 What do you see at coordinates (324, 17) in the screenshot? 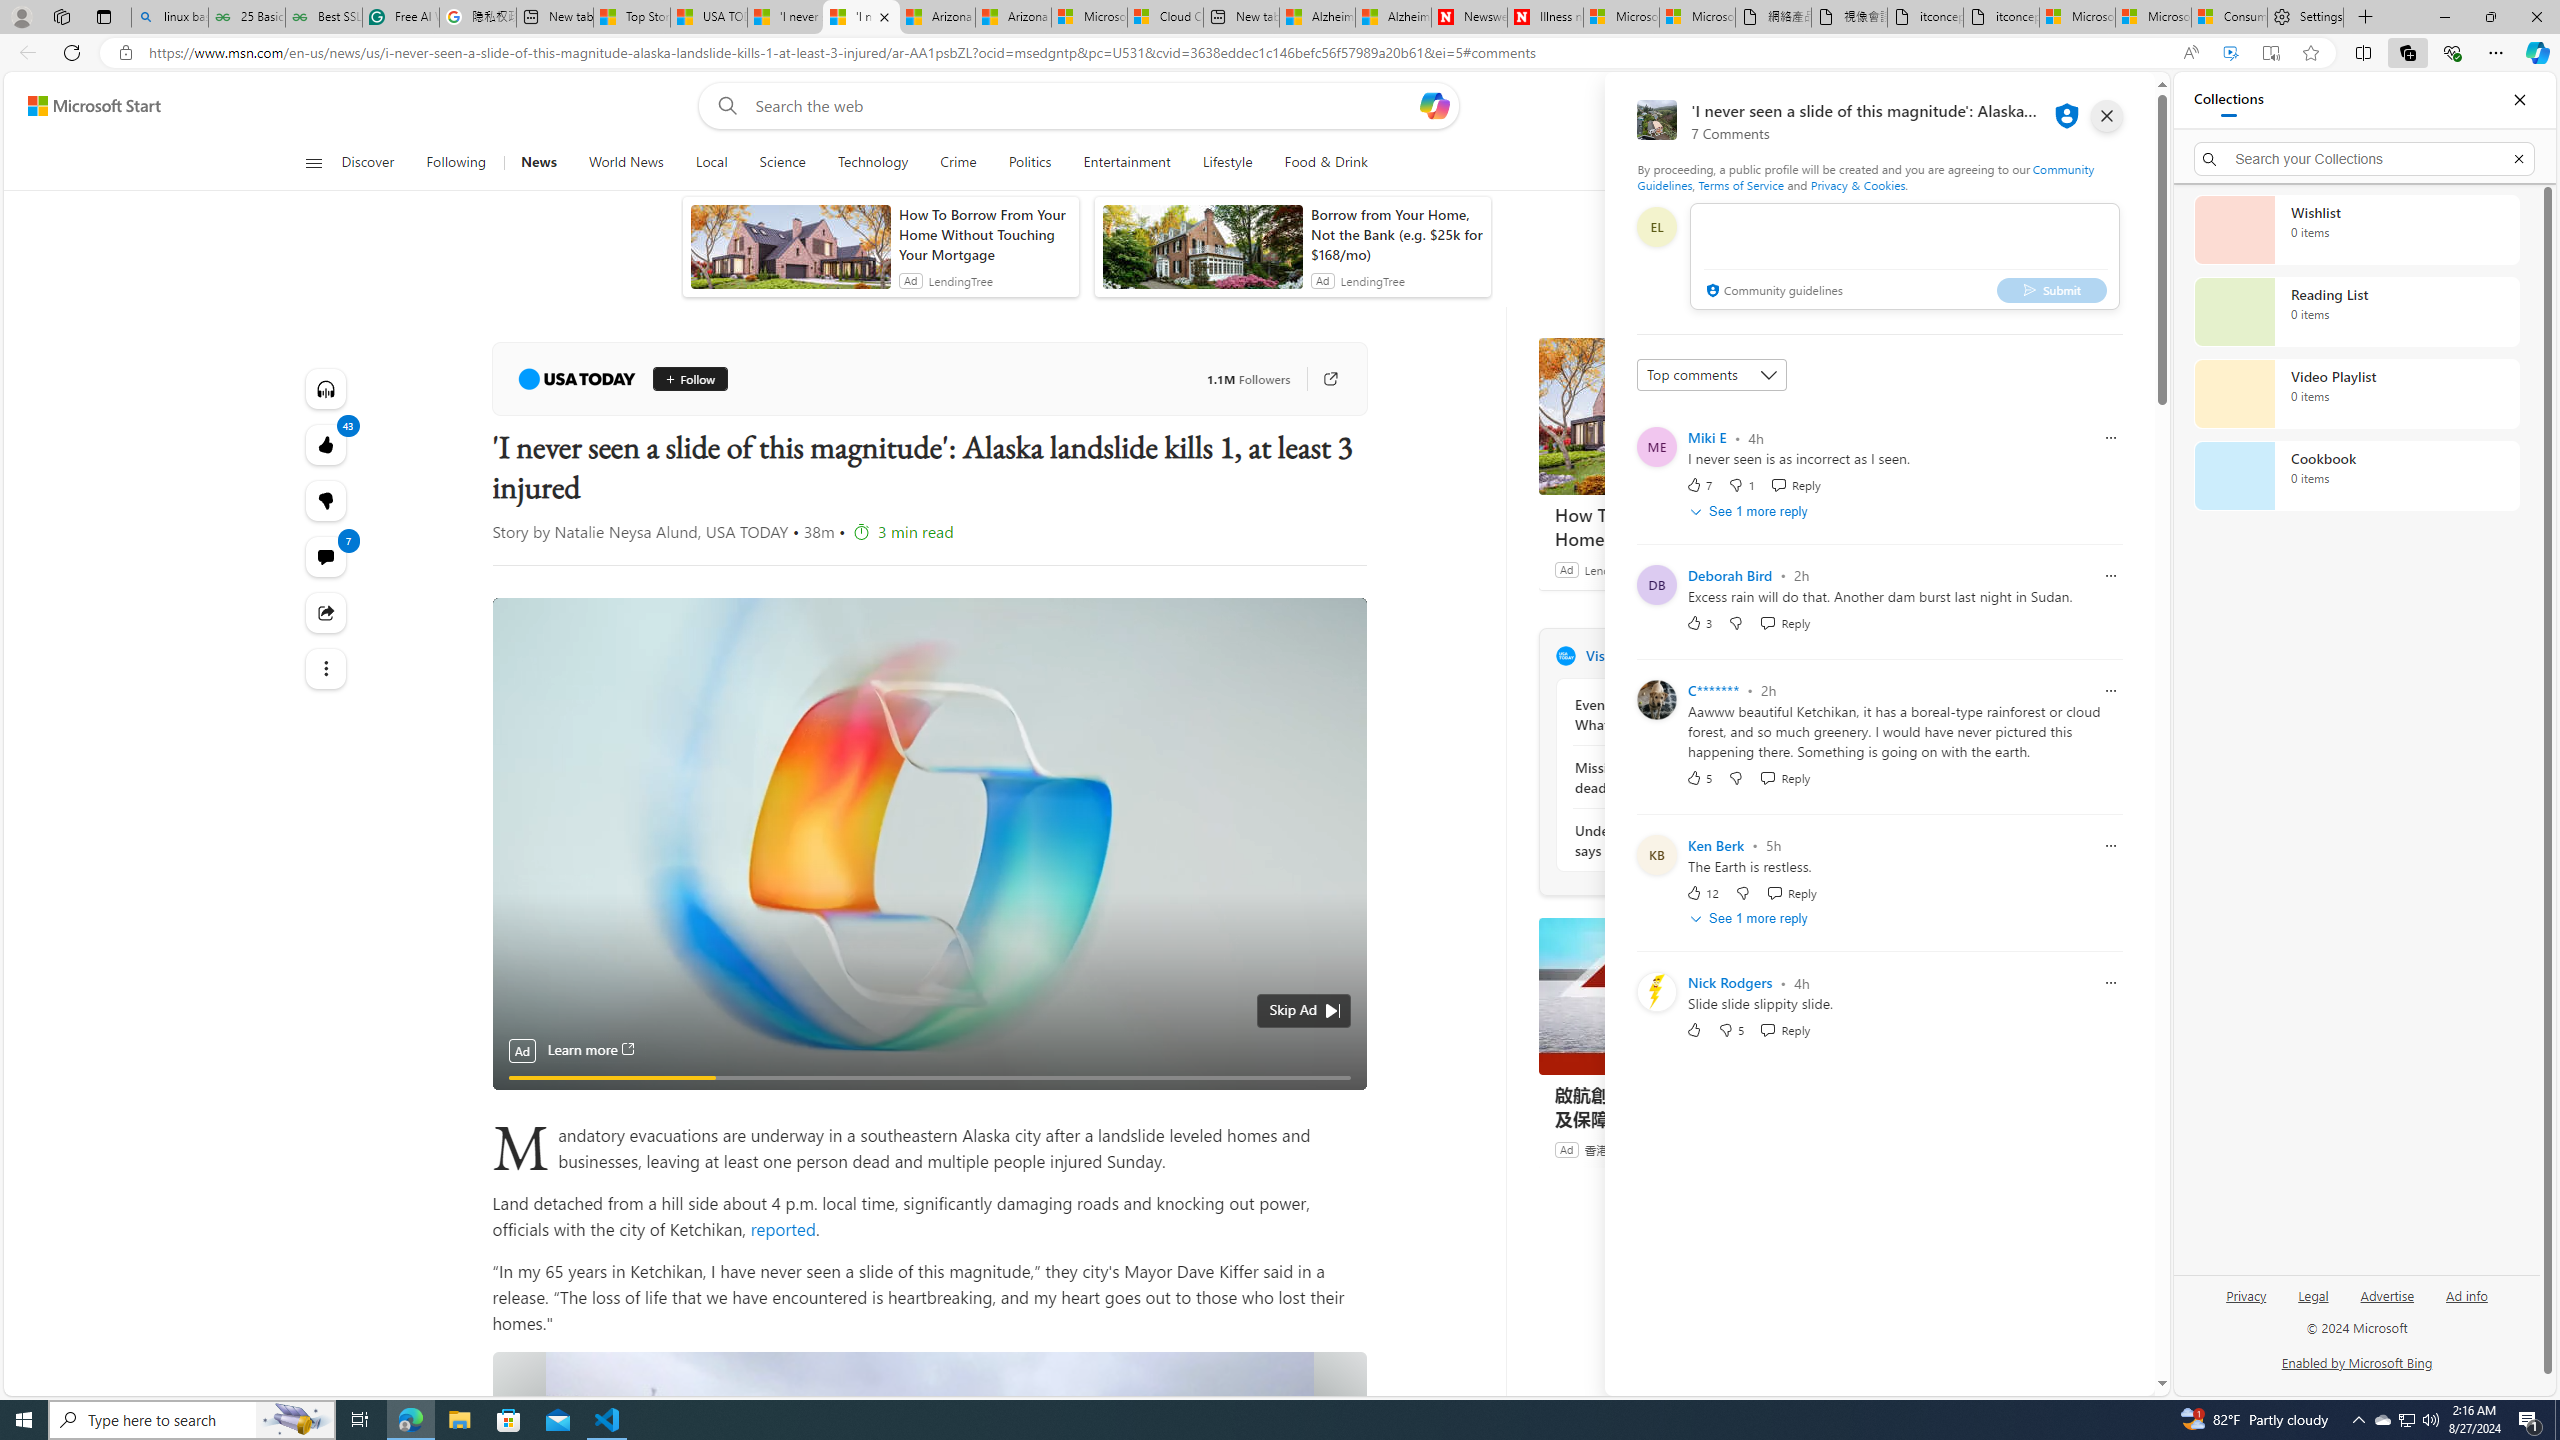
I see `Best SSL Certificates Provider in India - GeeksforGeeks` at bounding box center [324, 17].